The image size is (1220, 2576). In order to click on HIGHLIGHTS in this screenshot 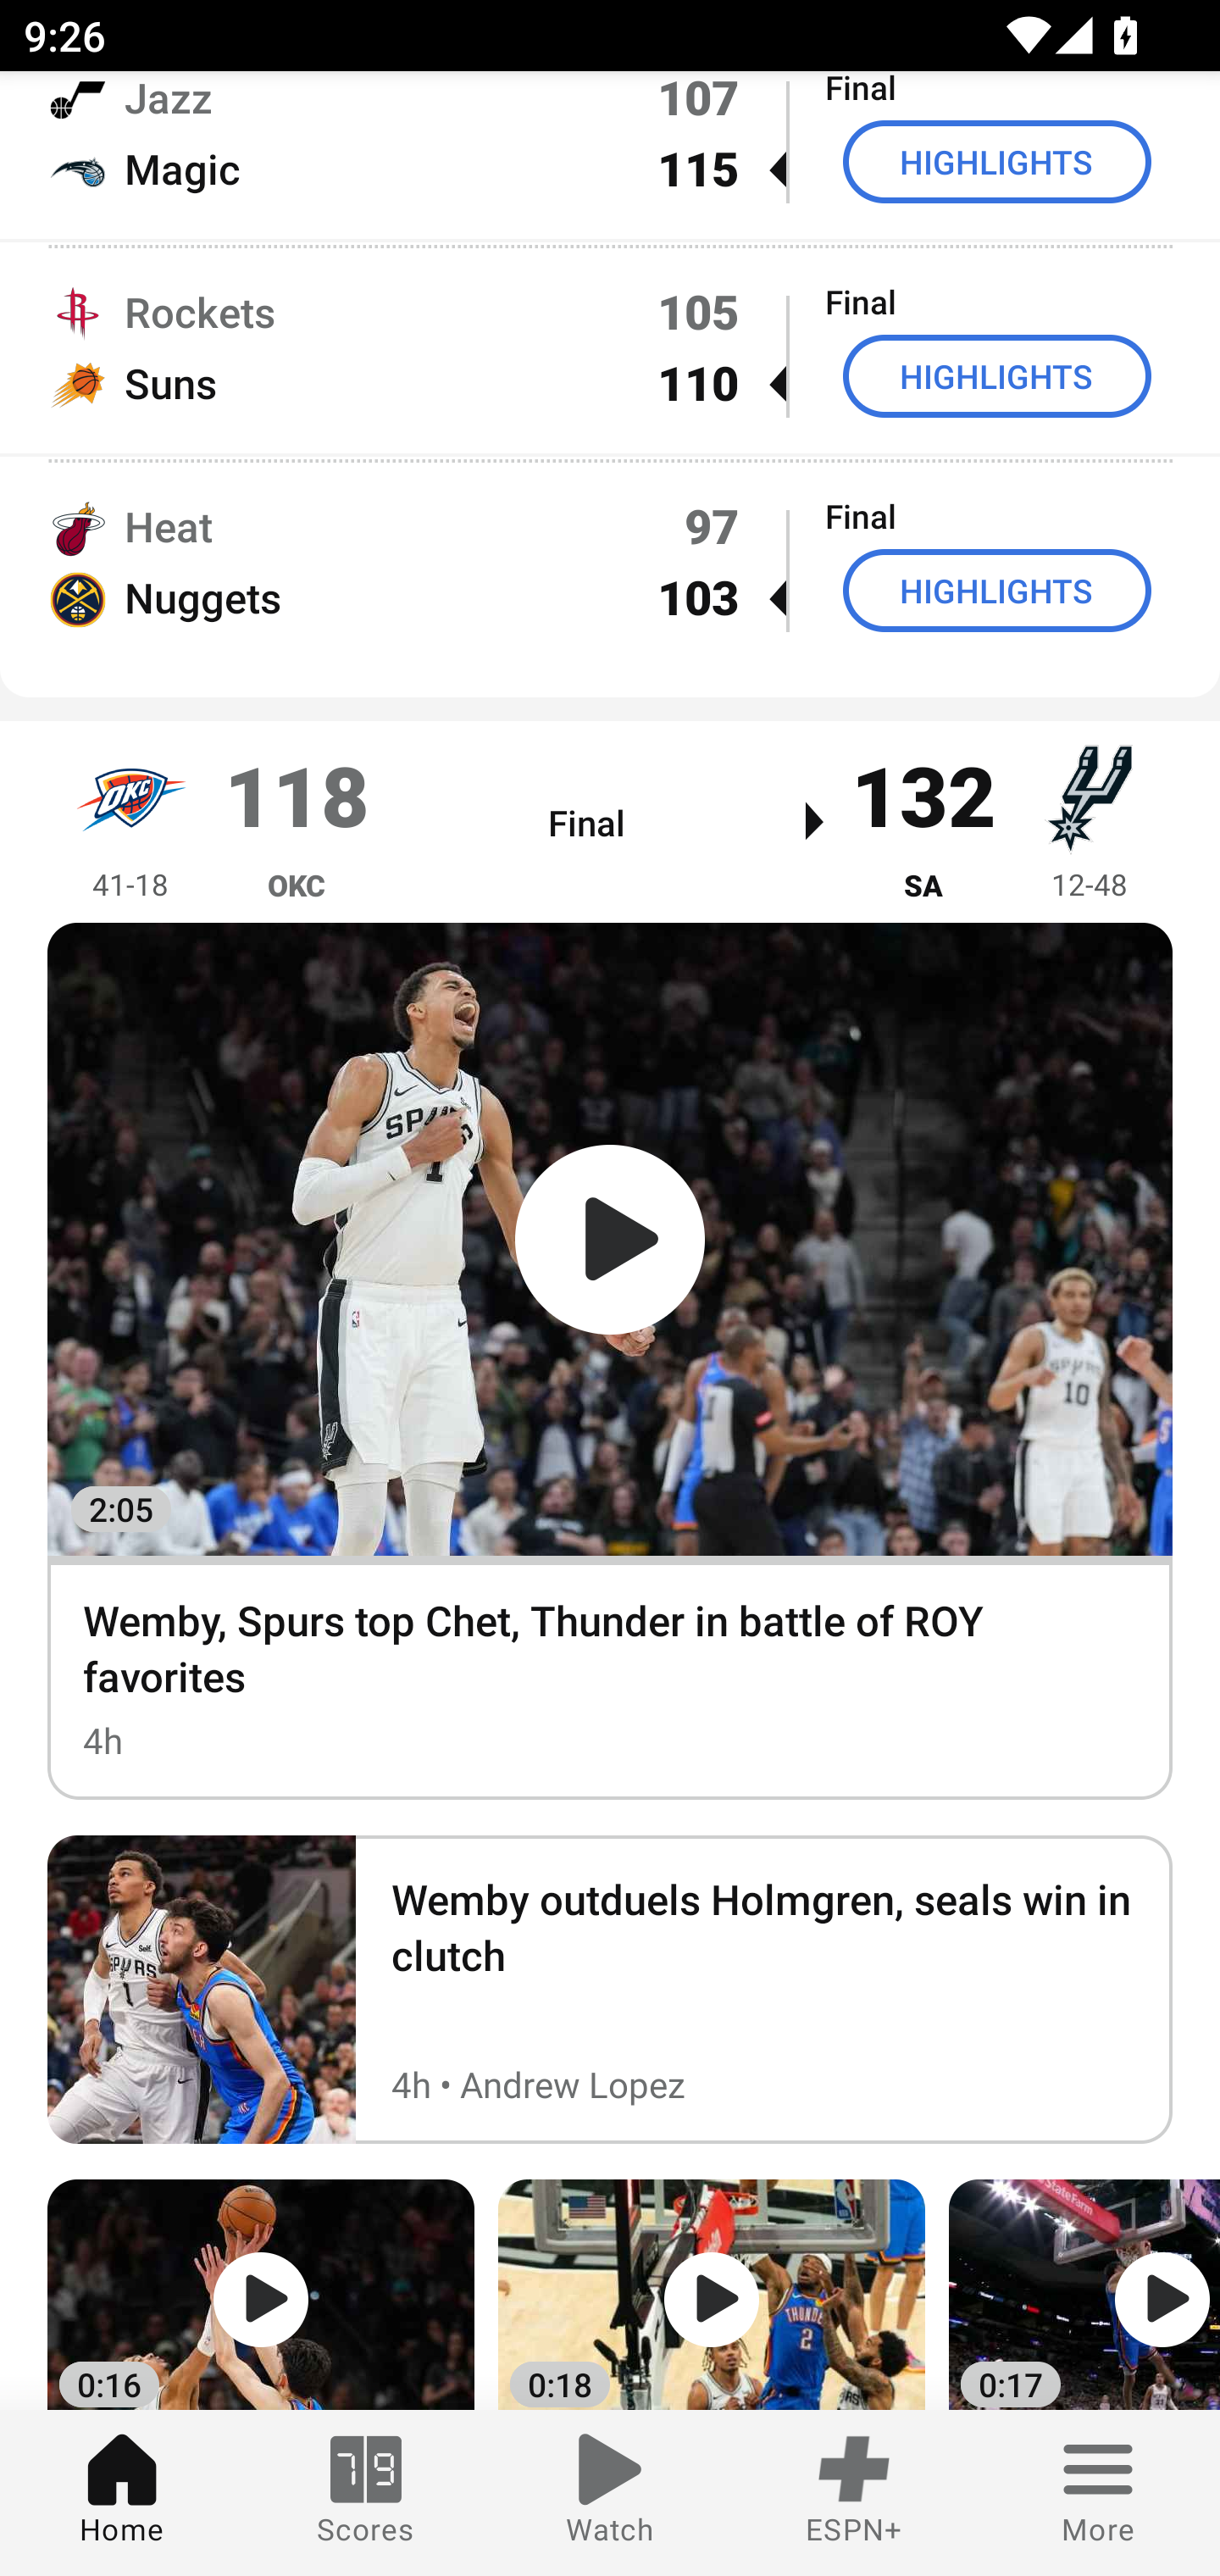, I will do `click(997, 590)`.